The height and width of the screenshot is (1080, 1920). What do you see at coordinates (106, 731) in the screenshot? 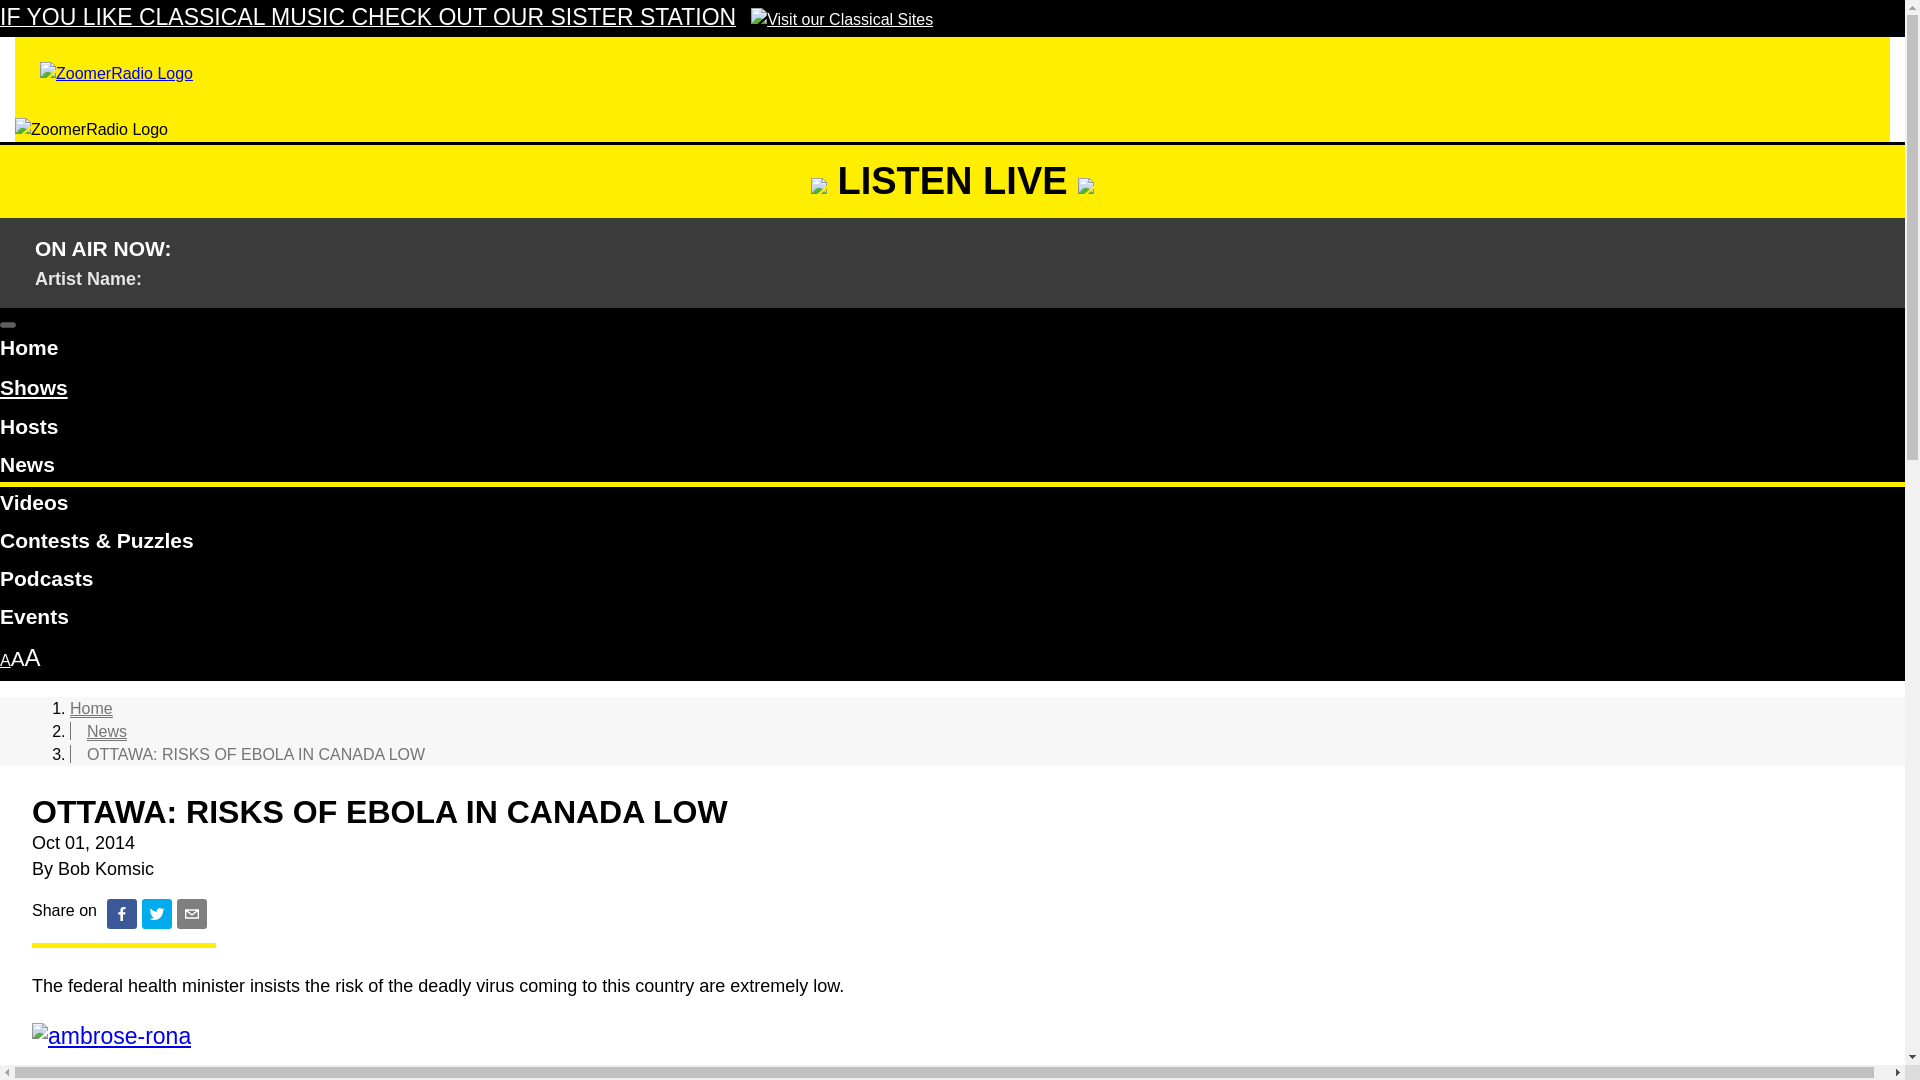
I see `News` at bounding box center [106, 731].